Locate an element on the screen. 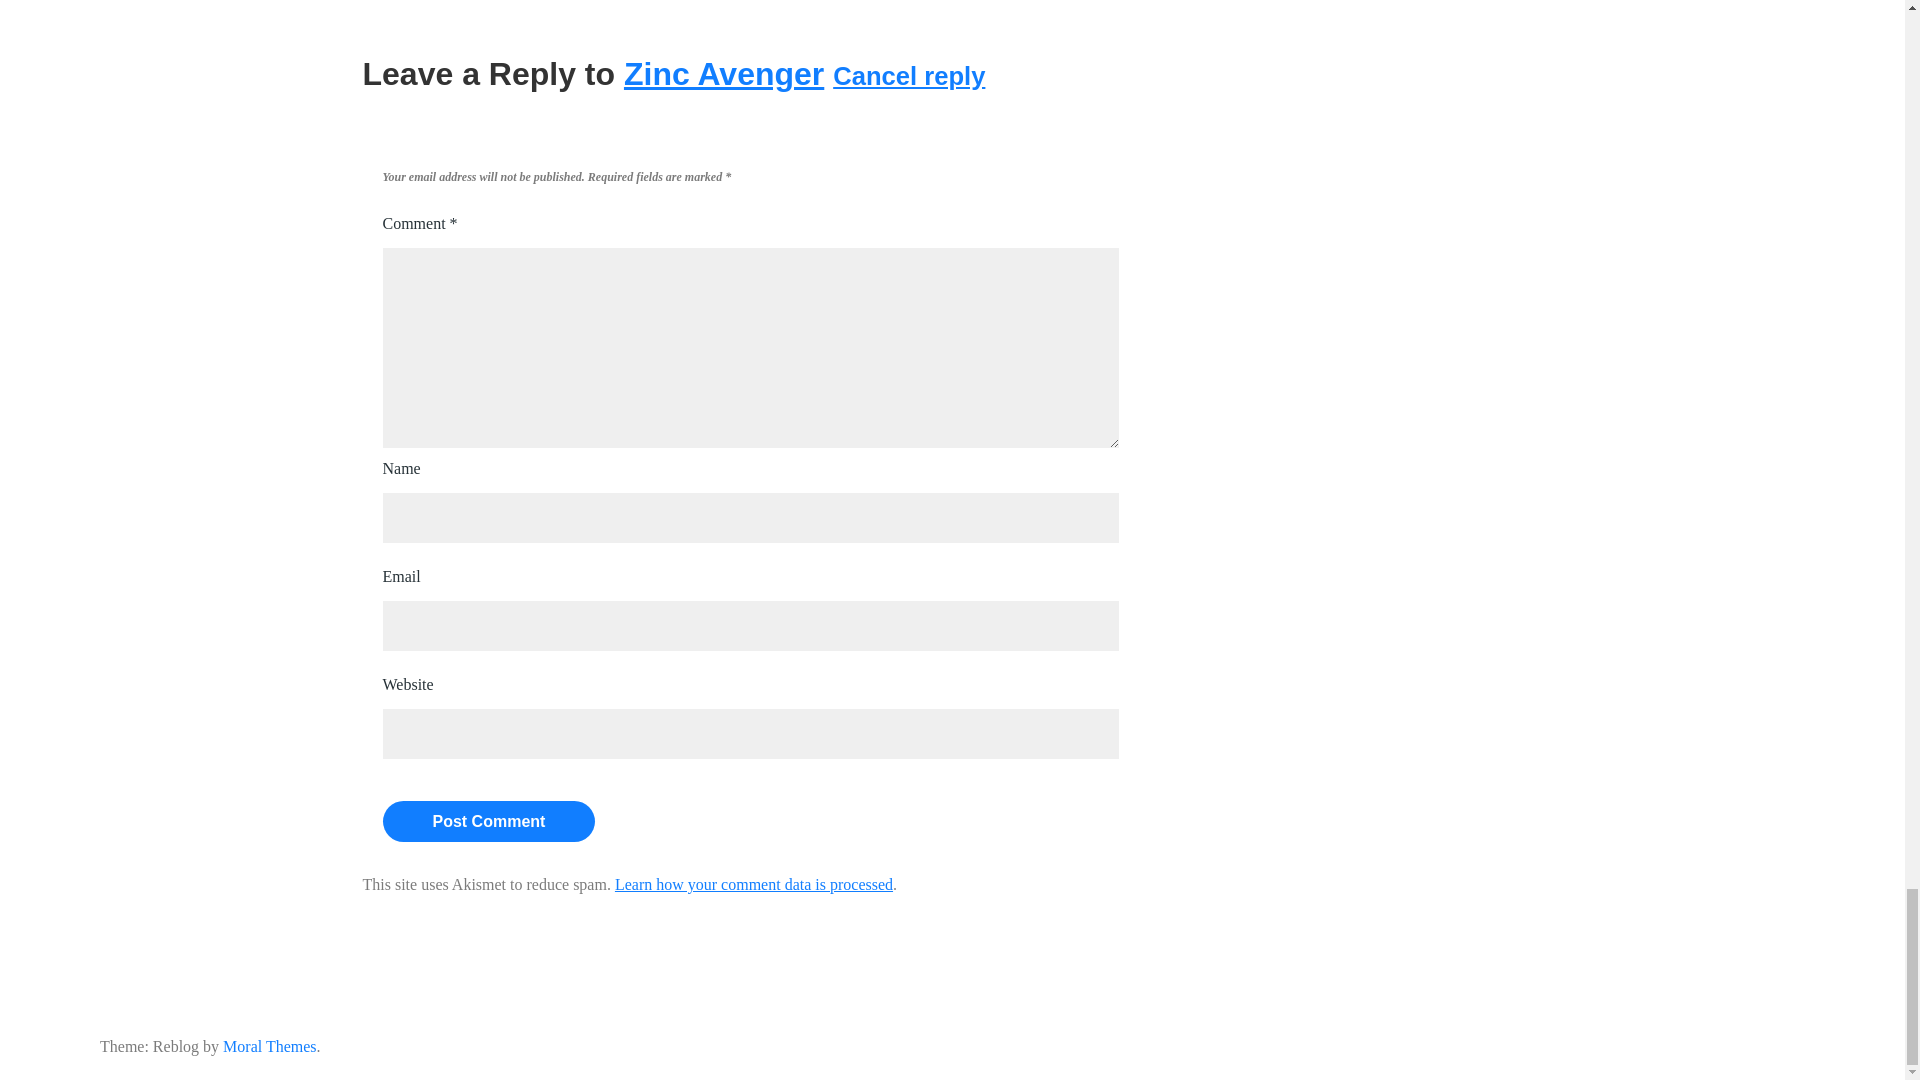  Post Comment is located at coordinates (488, 822).